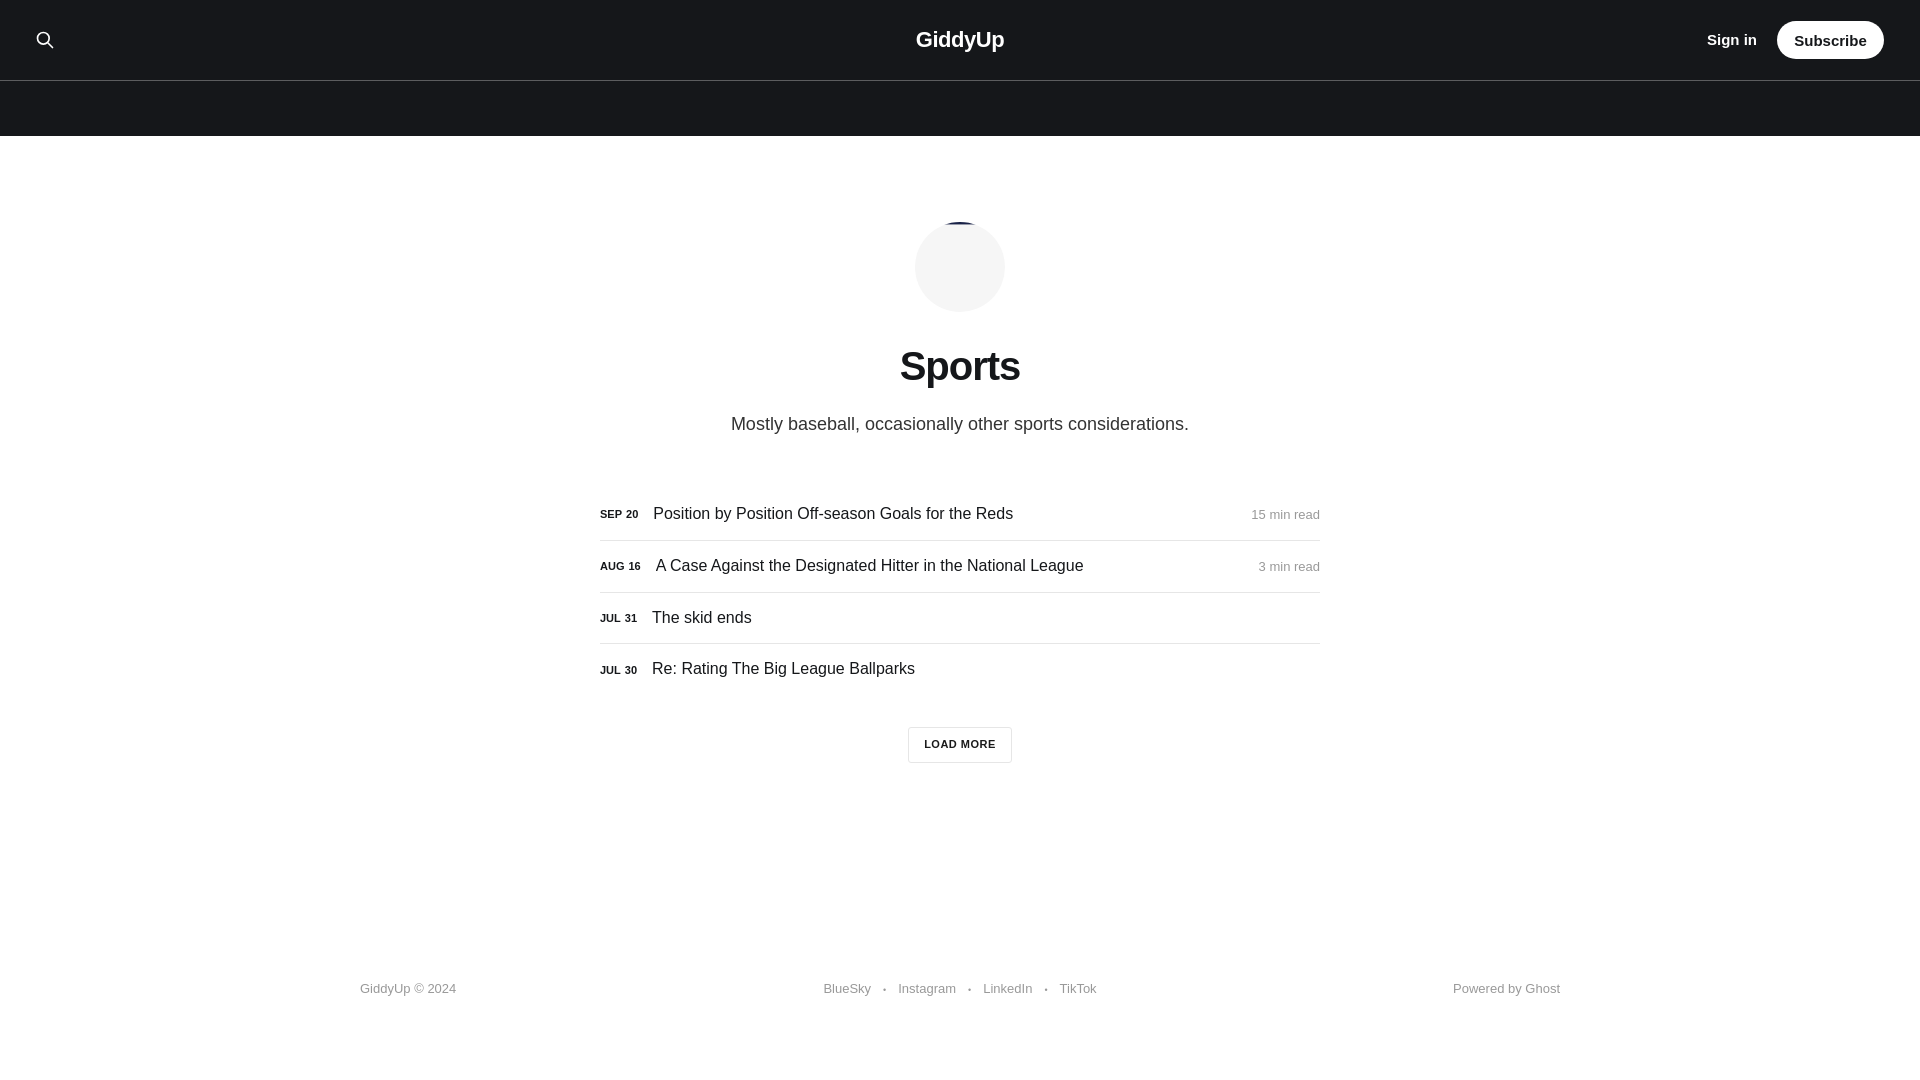 This screenshot has width=1920, height=1080. What do you see at coordinates (1008, 989) in the screenshot?
I see `LinkedIn` at bounding box center [1008, 989].